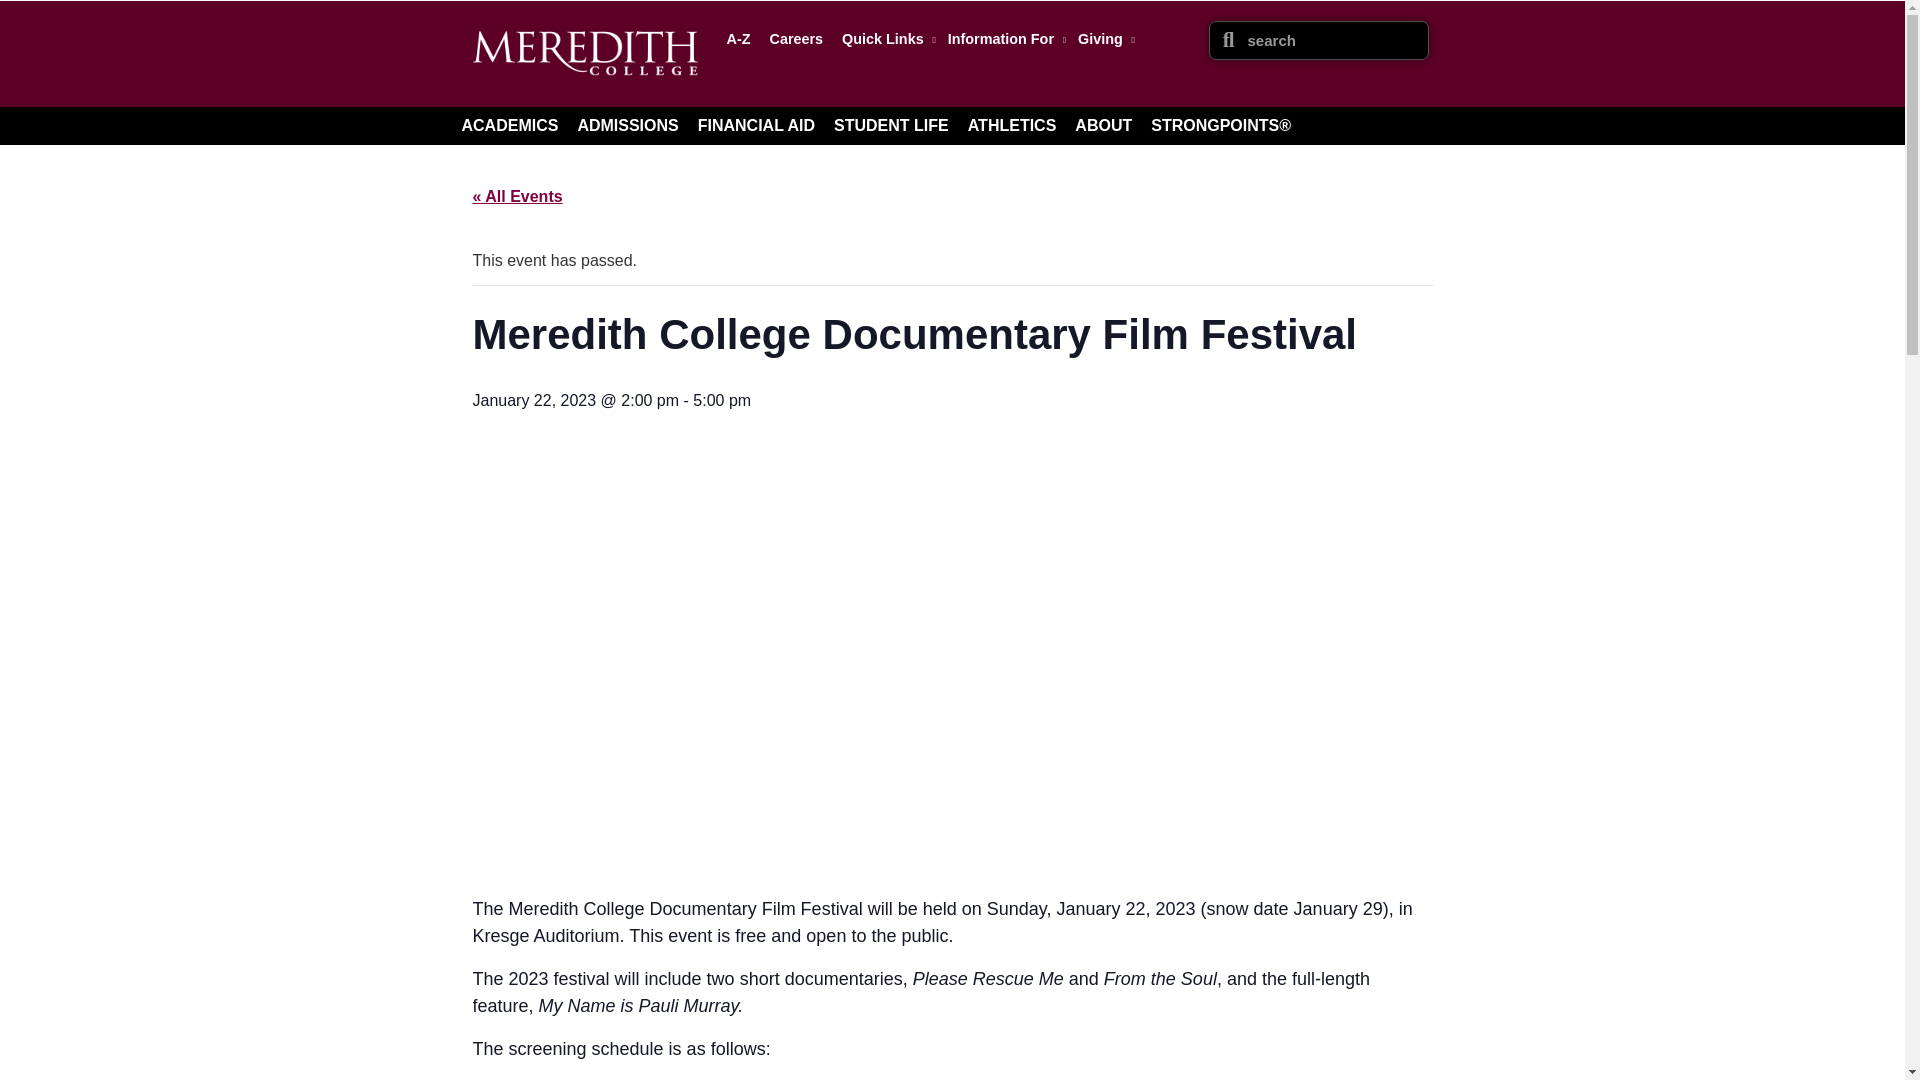 The width and height of the screenshot is (1920, 1080). What do you see at coordinates (884, 38) in the screenshot?
I see `Quick Links` at bounding box center [884, 38].